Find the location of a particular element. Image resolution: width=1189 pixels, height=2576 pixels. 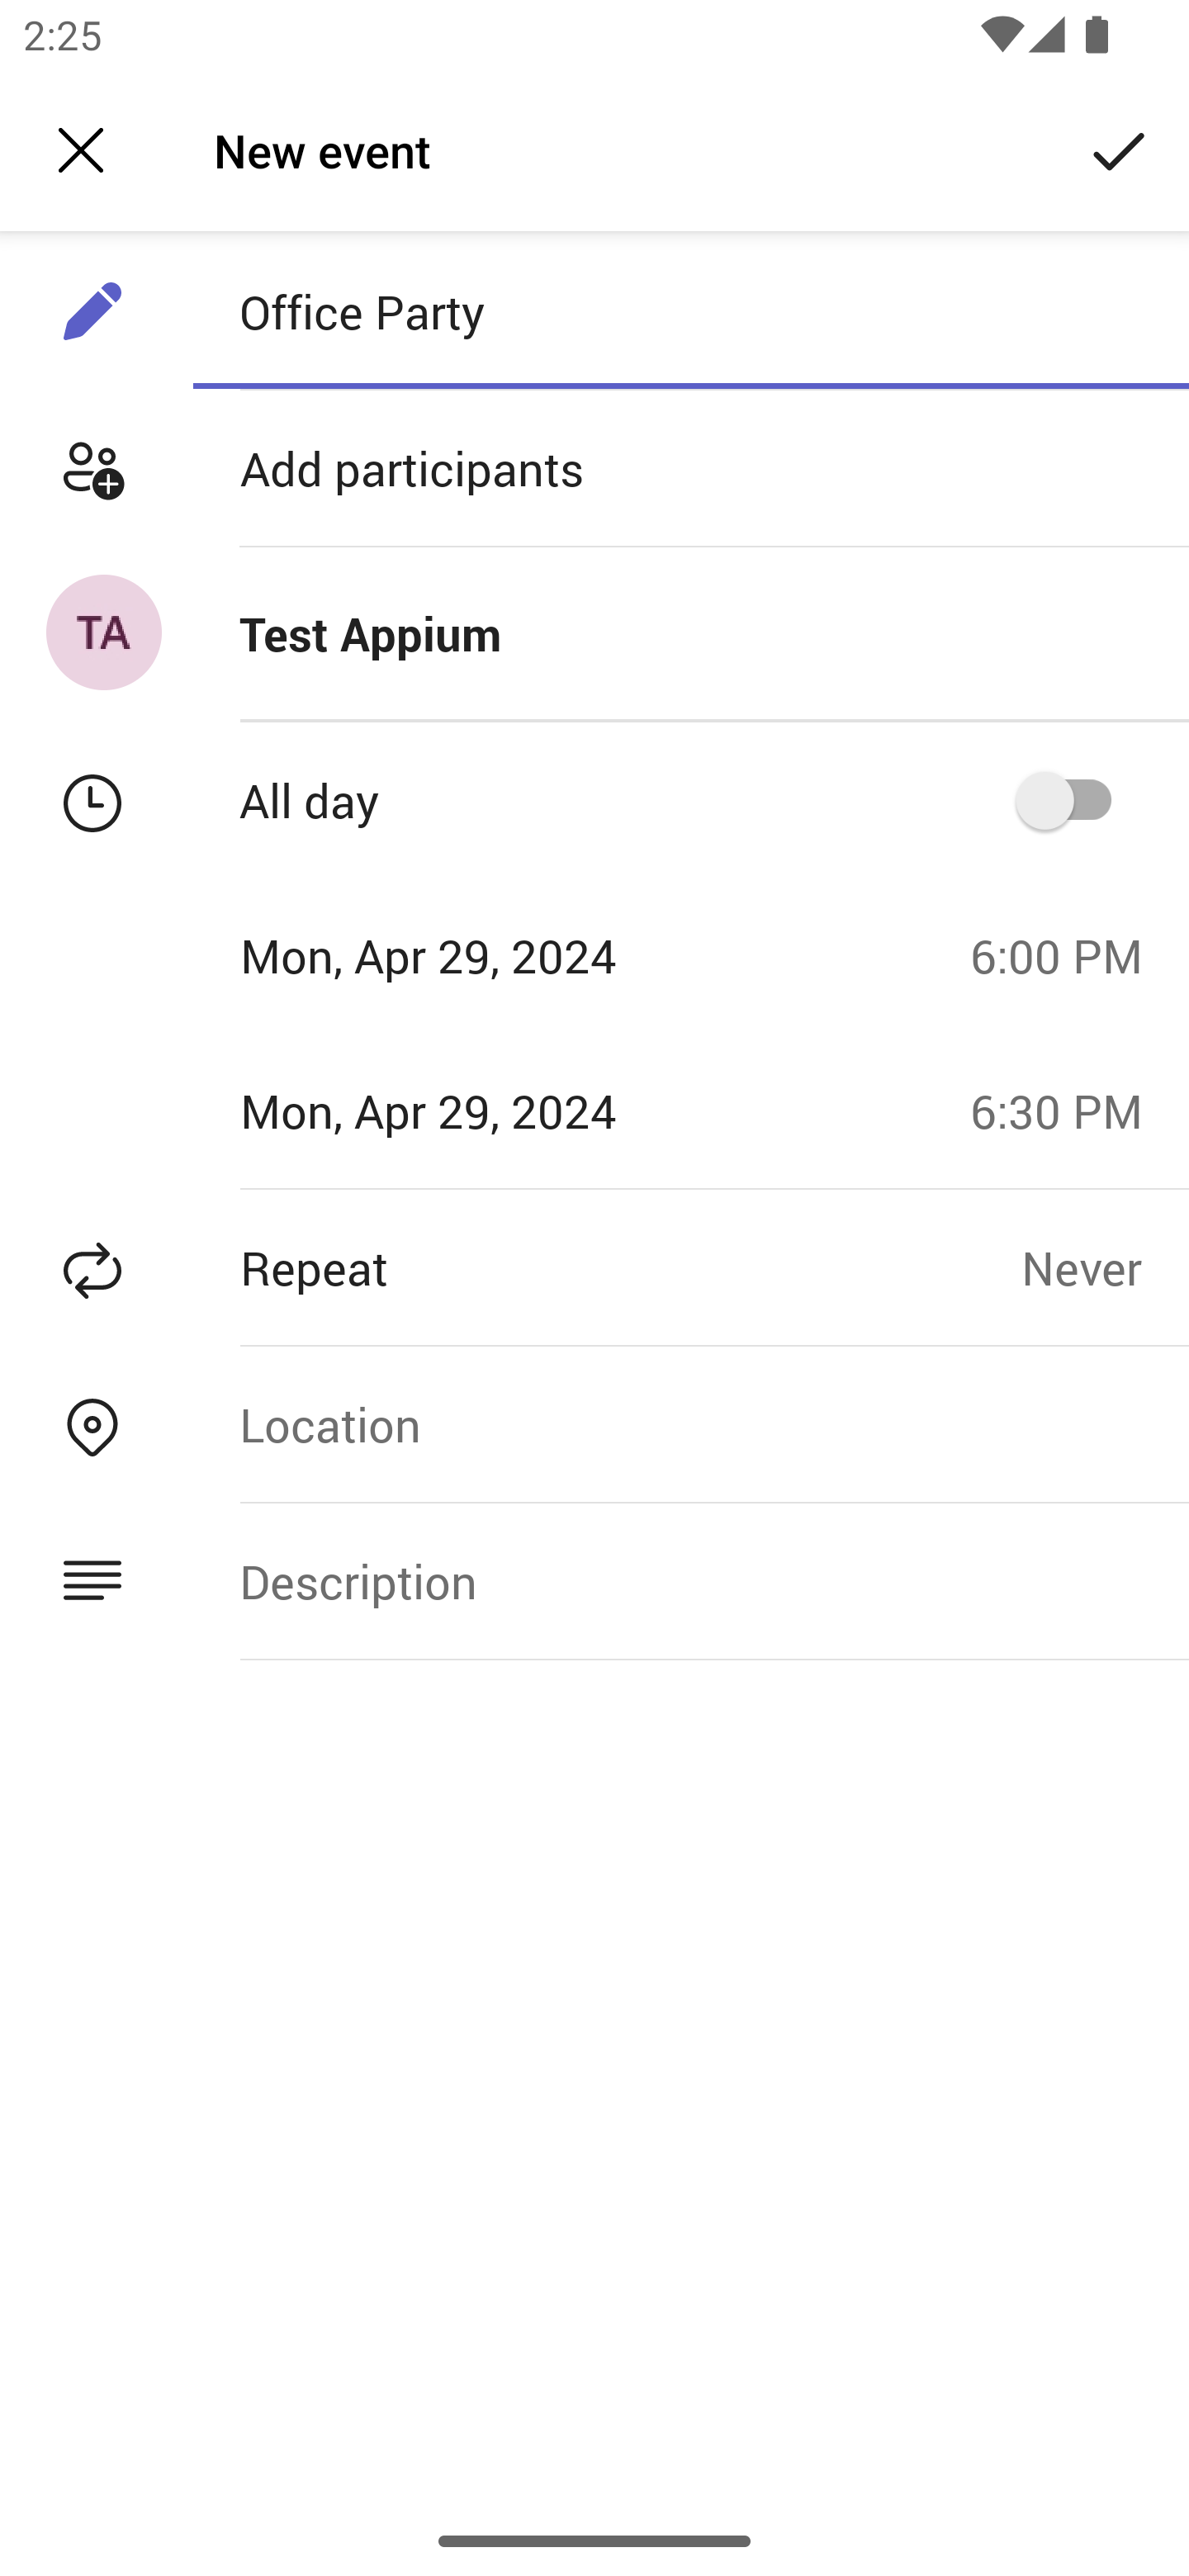

Send invite is located at coordinates (1120, 149).